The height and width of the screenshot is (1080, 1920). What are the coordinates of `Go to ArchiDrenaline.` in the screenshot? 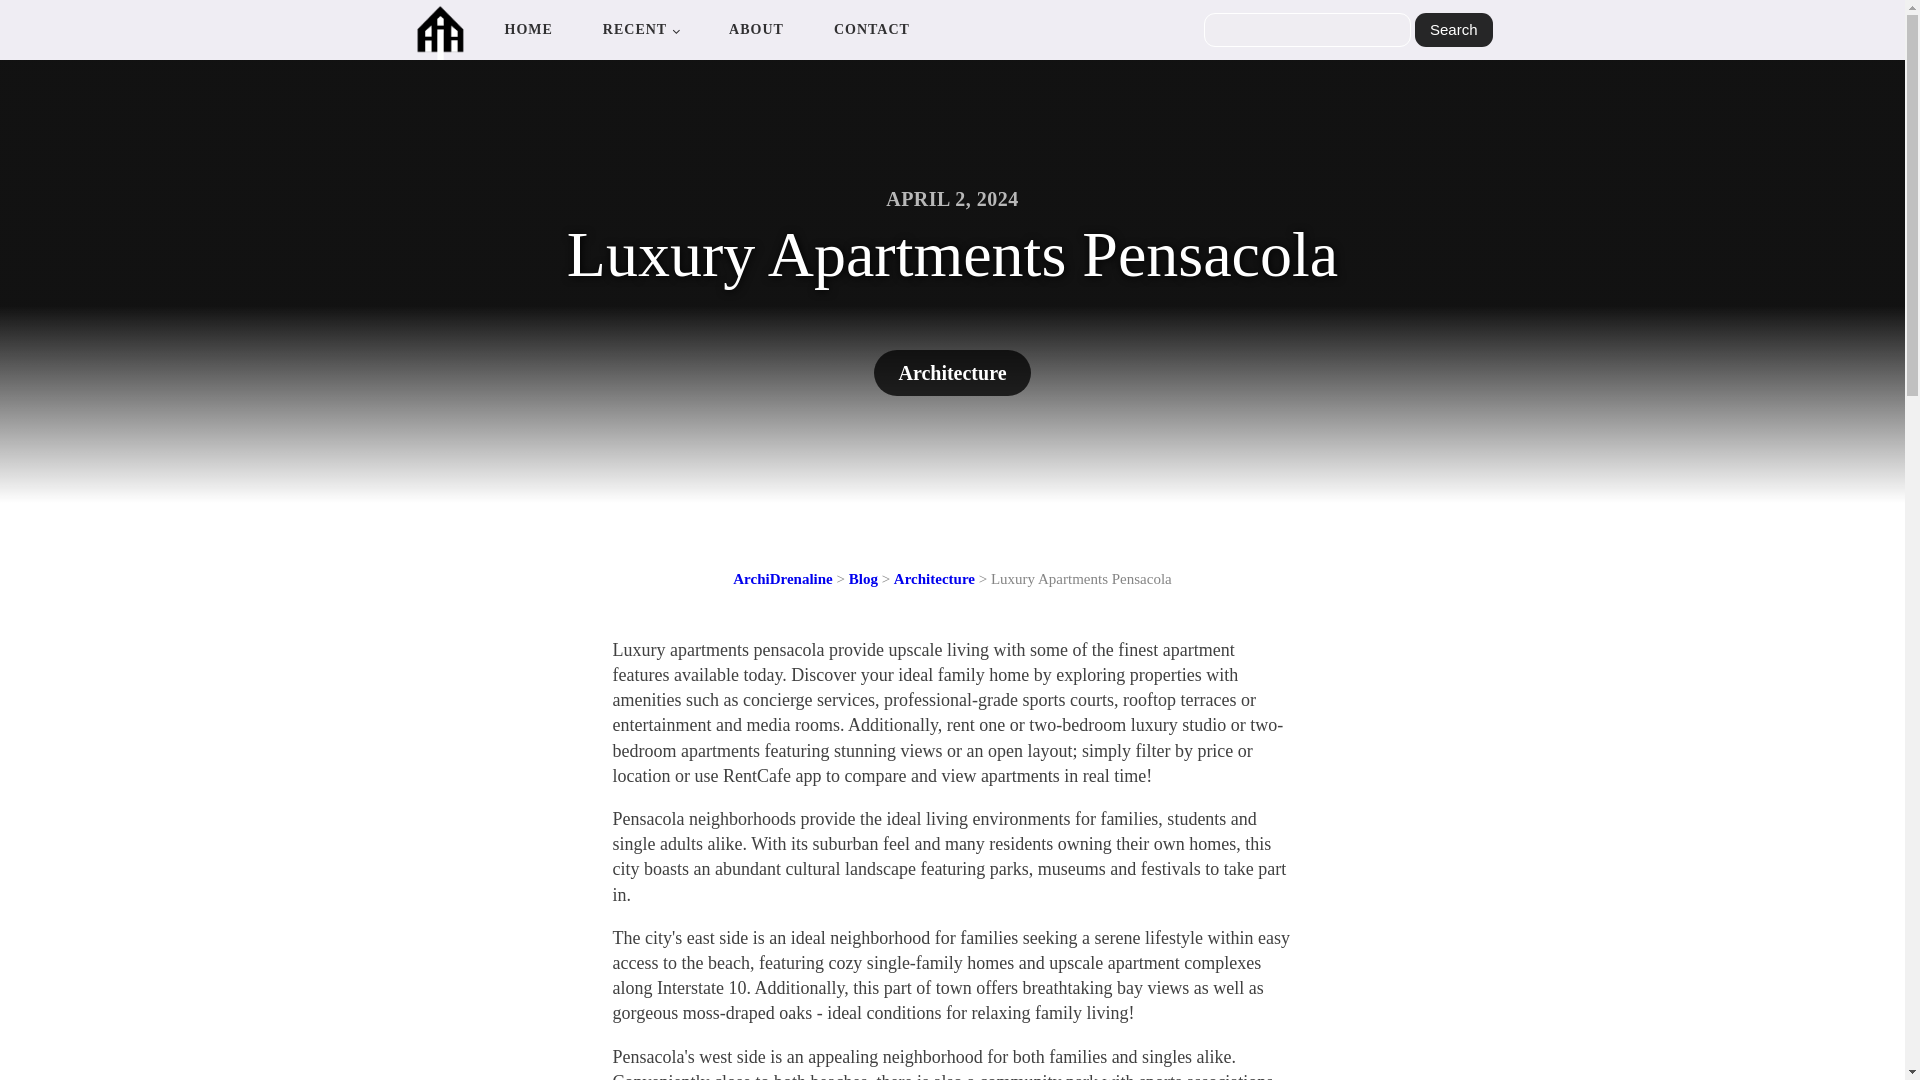 It's located at (782, 579).